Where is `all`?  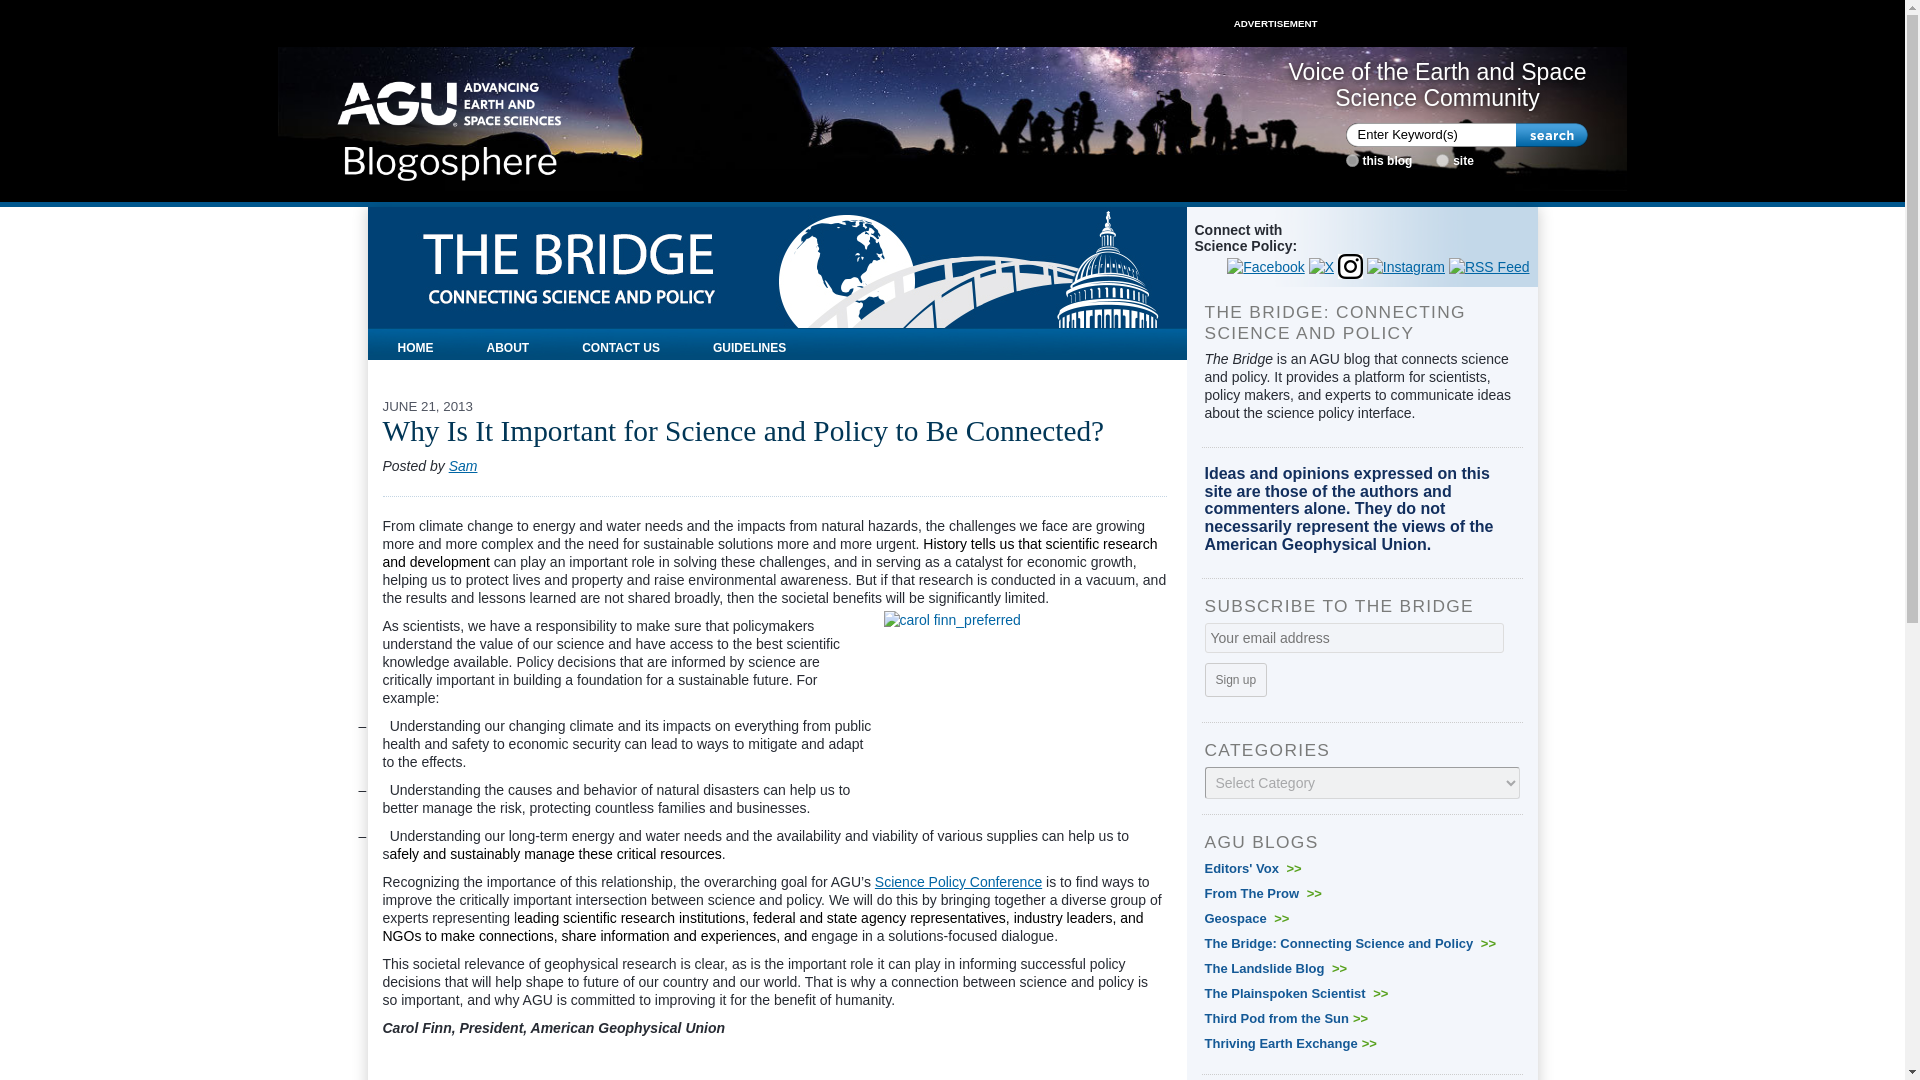 all is located at coordinates (1442, 160).